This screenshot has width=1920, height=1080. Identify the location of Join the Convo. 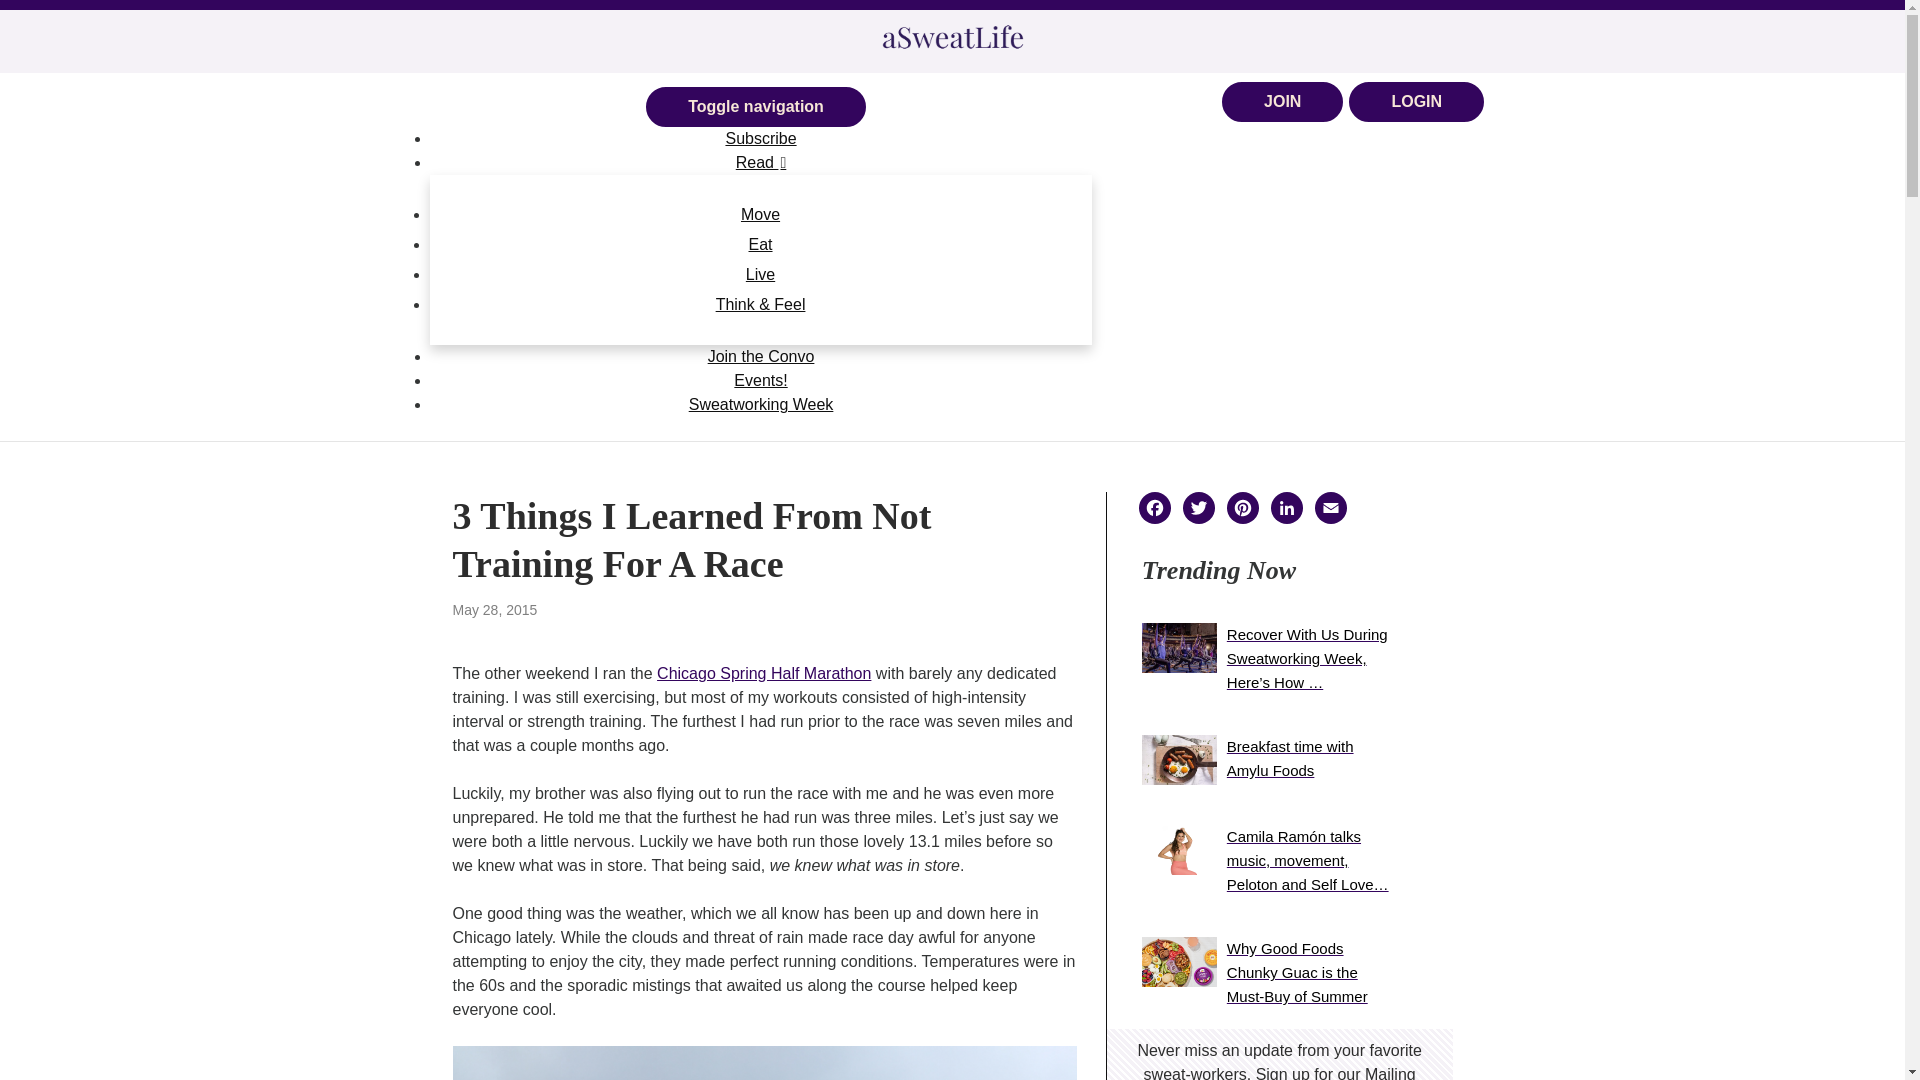
(761, 354).